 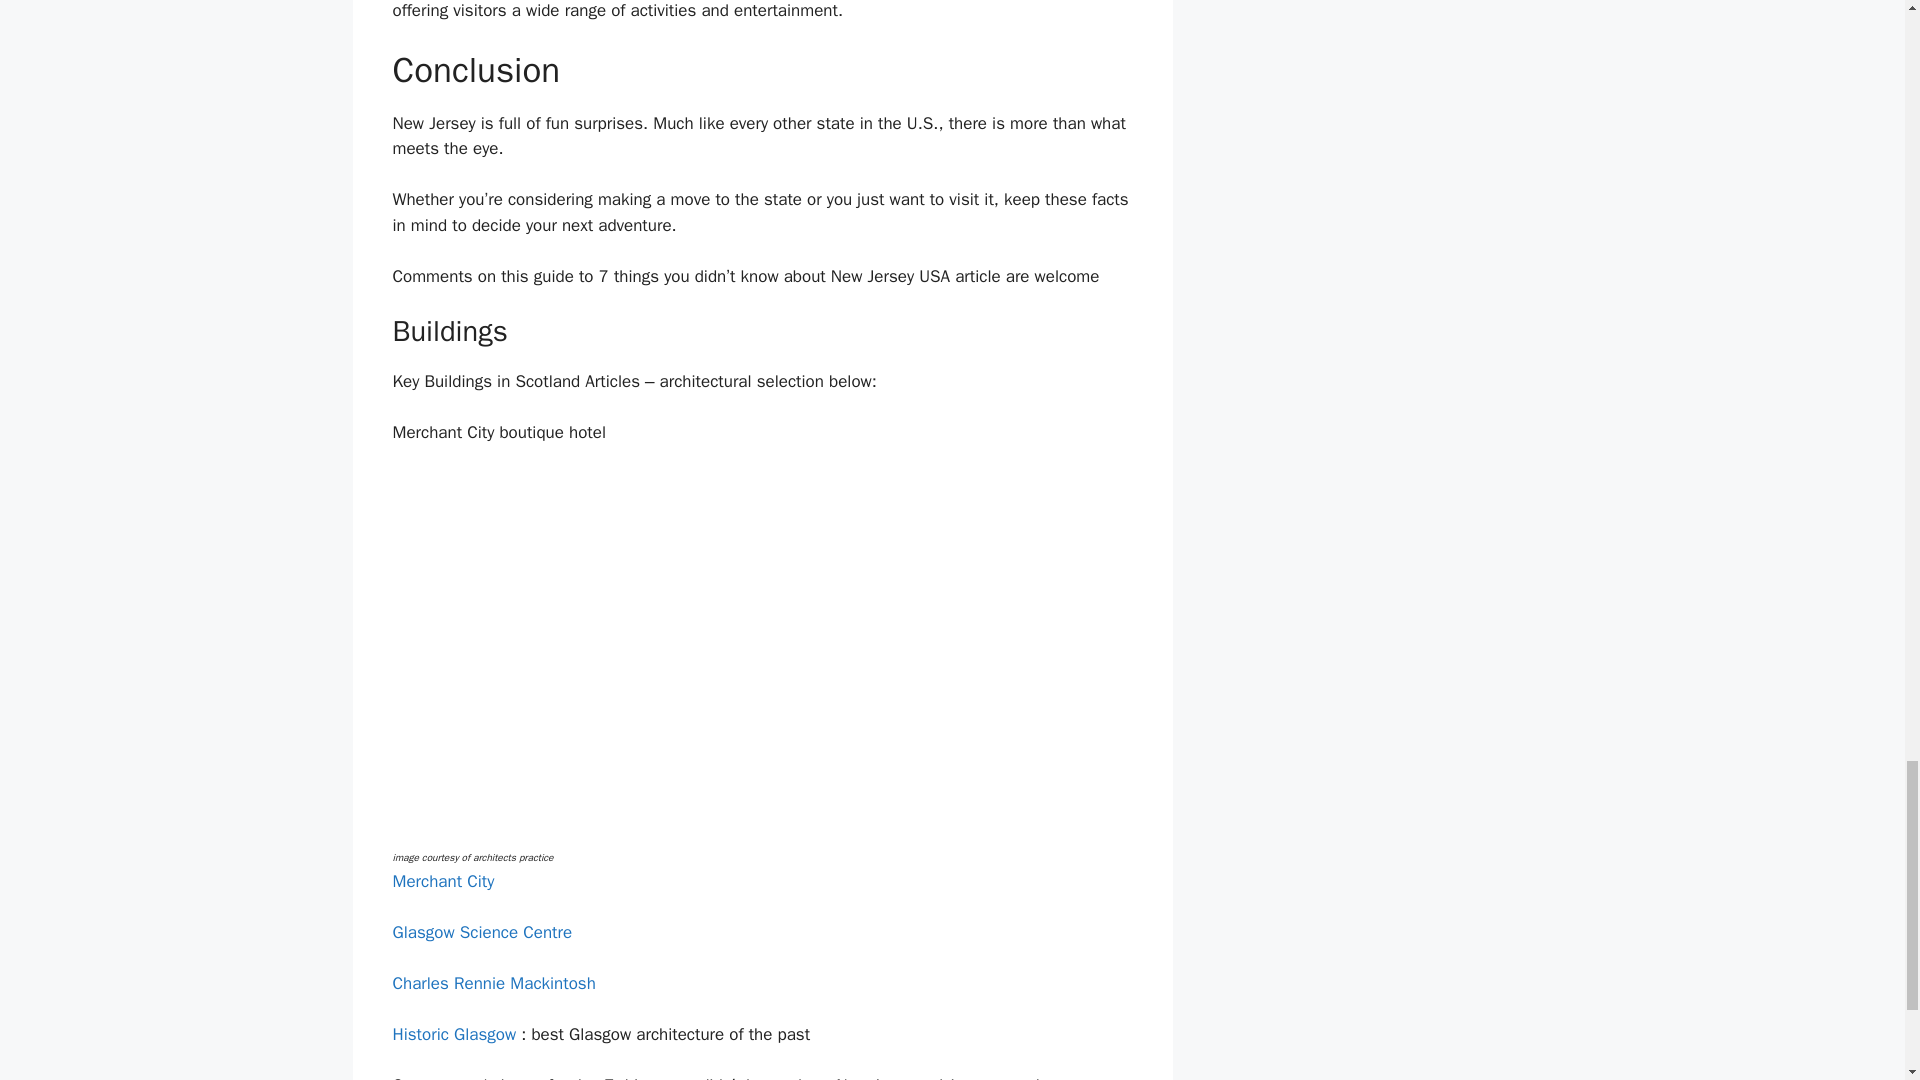 What do you see at coordinates (482, 932) in the screenshot?
I see `Glasgow Science Centre` at bounding box center [482, 932].